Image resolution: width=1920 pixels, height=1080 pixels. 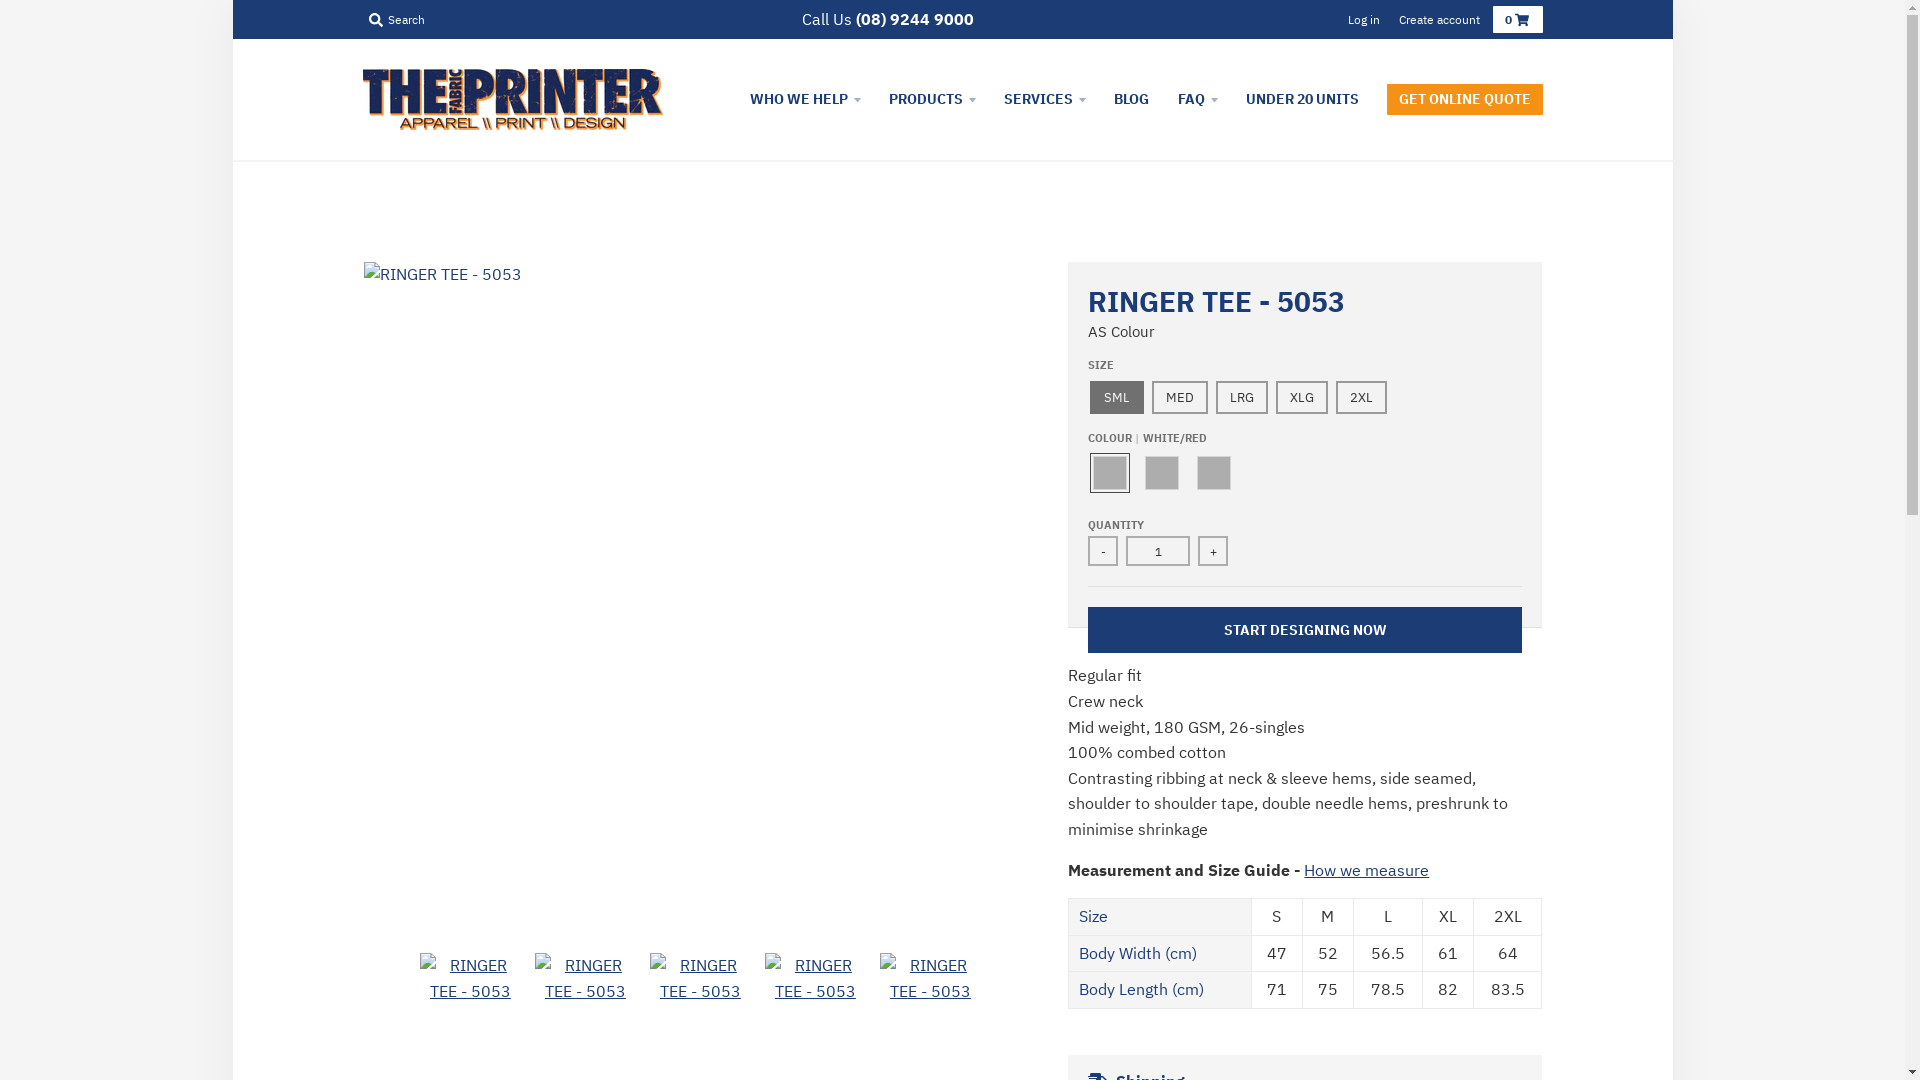 What do you see at coordinates (1302, 99) in the screenshot?
I see `UNDER 20 UNITS` at bounding box center [1302, 99].